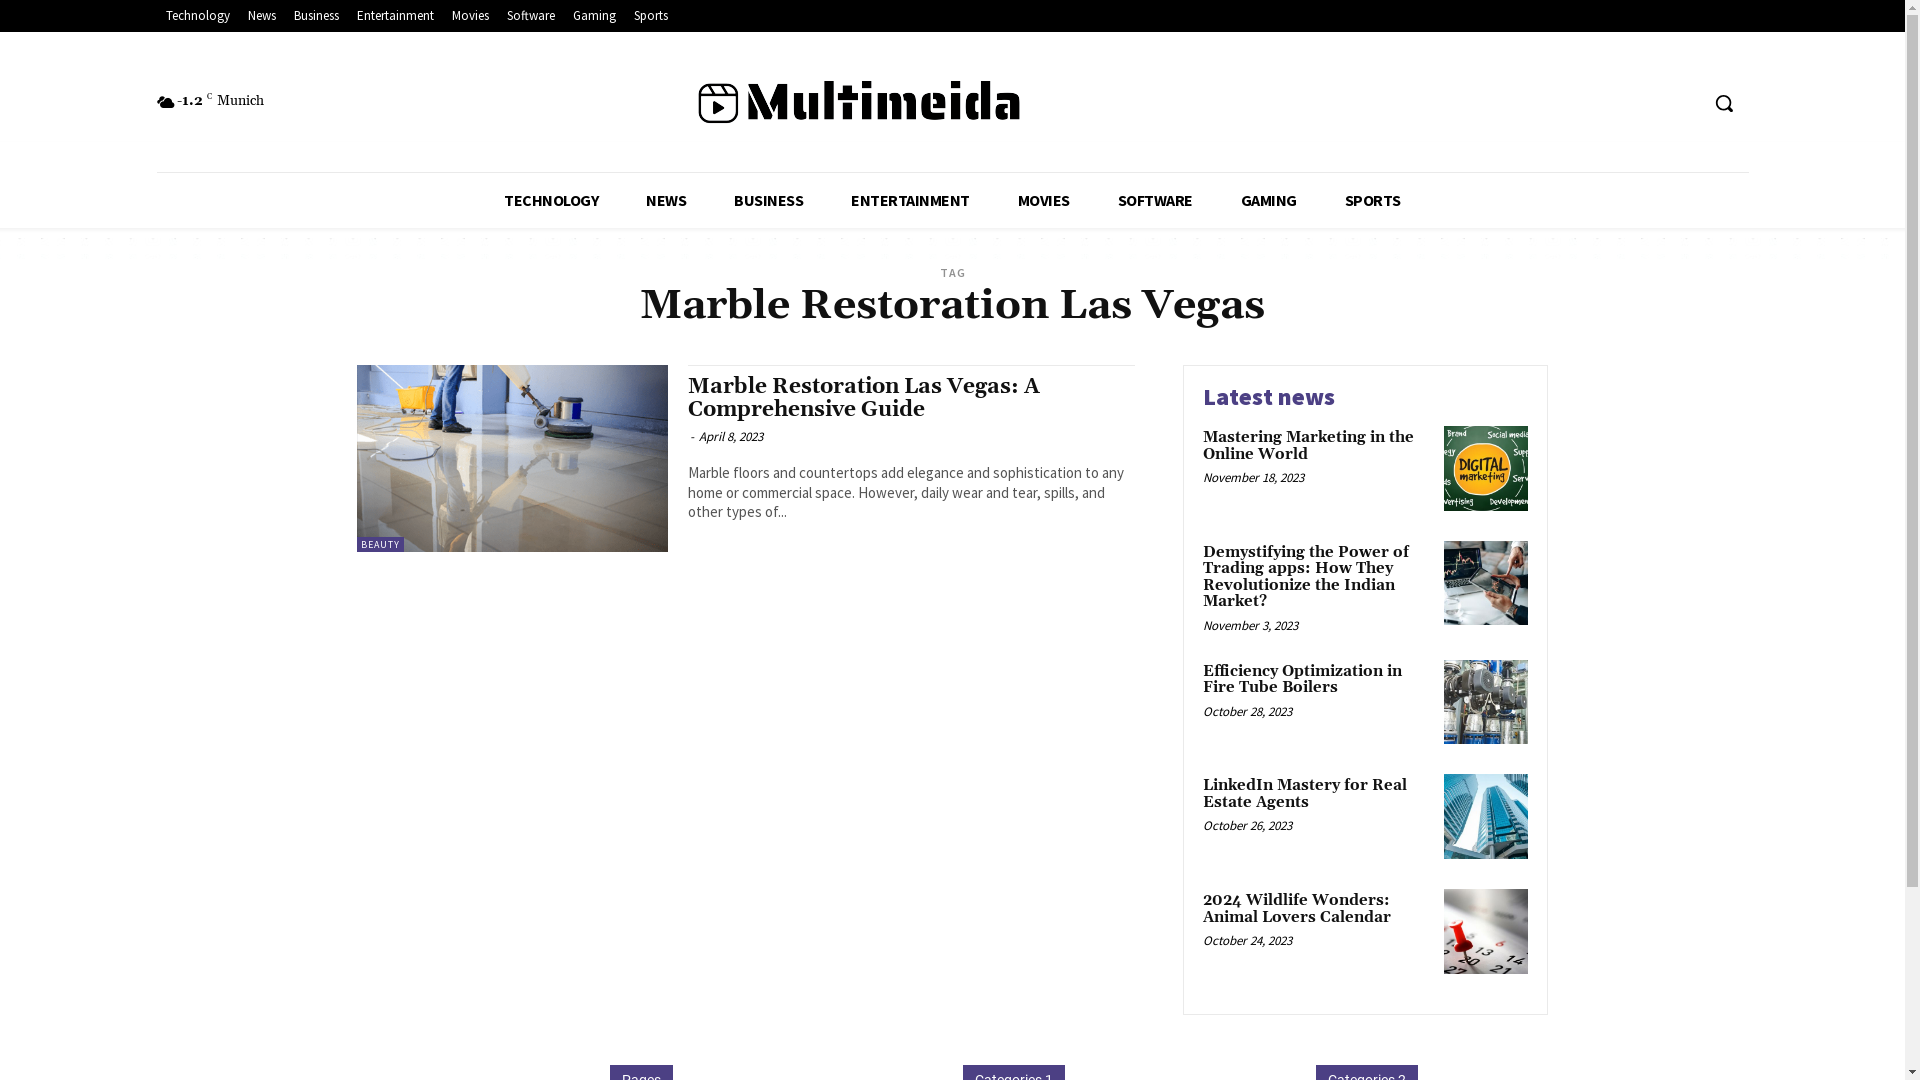 This screenshot has width=1920, height=1080. I want to click on SPORTS, so click(1373, 200).